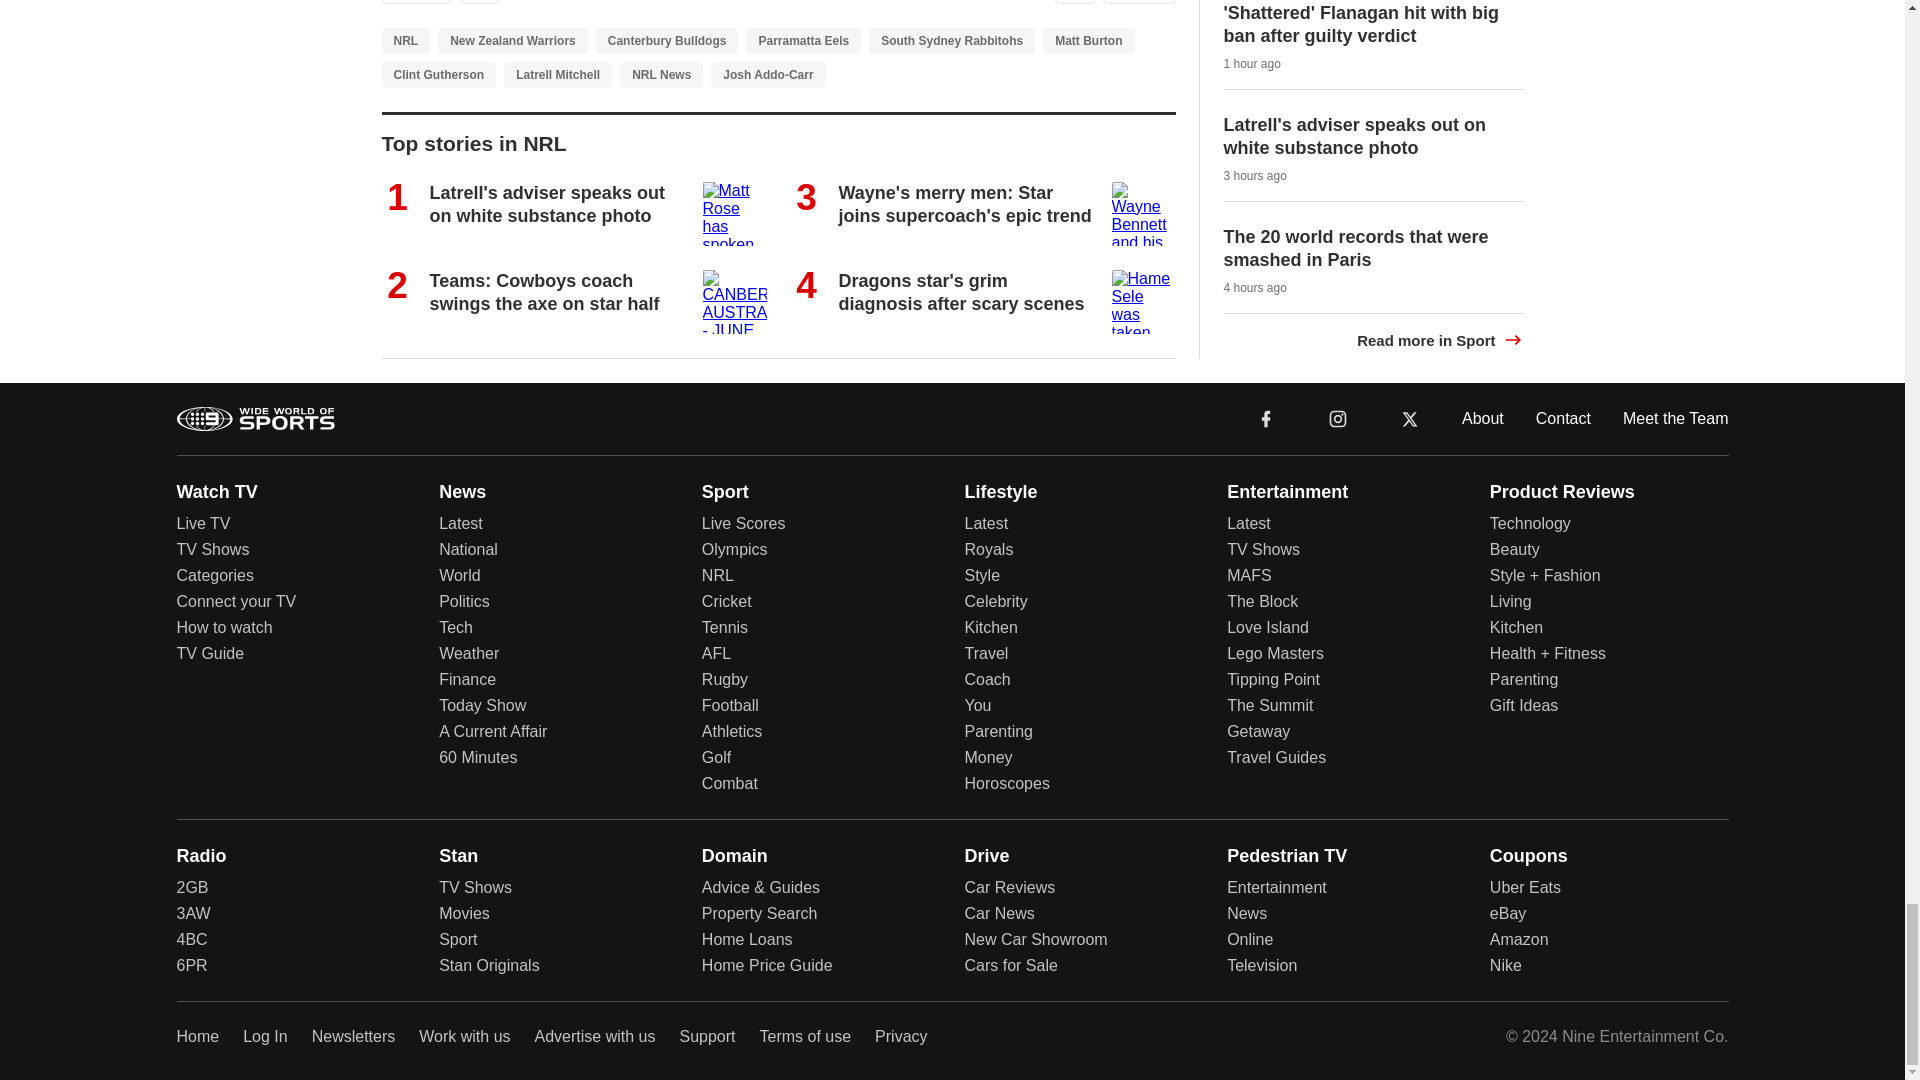 The width and height of the screenshot is (1920, 1080). Describe the element at coordinates (1266, 417) in the screenshot. I see `facebook` at that location.